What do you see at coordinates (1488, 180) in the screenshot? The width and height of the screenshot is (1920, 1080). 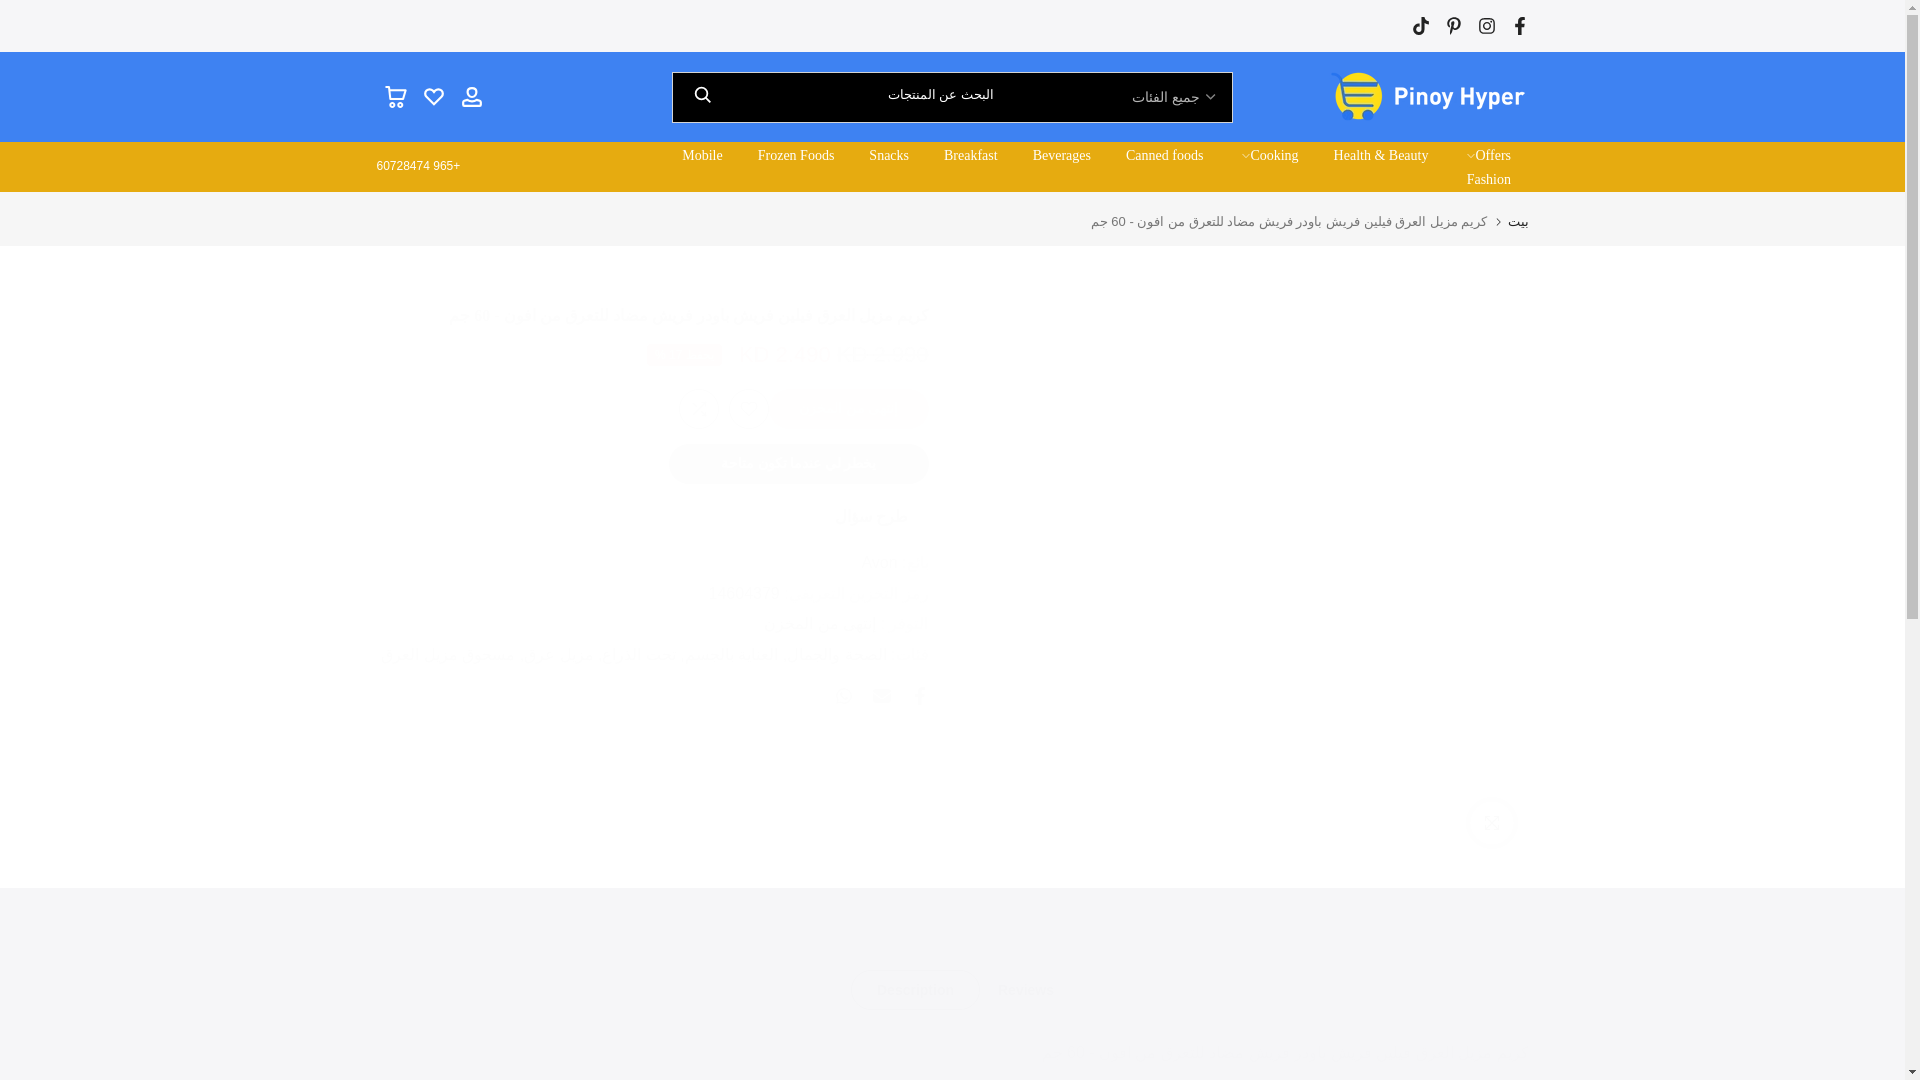 I see `Fashion` at bounding box center [1488, 180].